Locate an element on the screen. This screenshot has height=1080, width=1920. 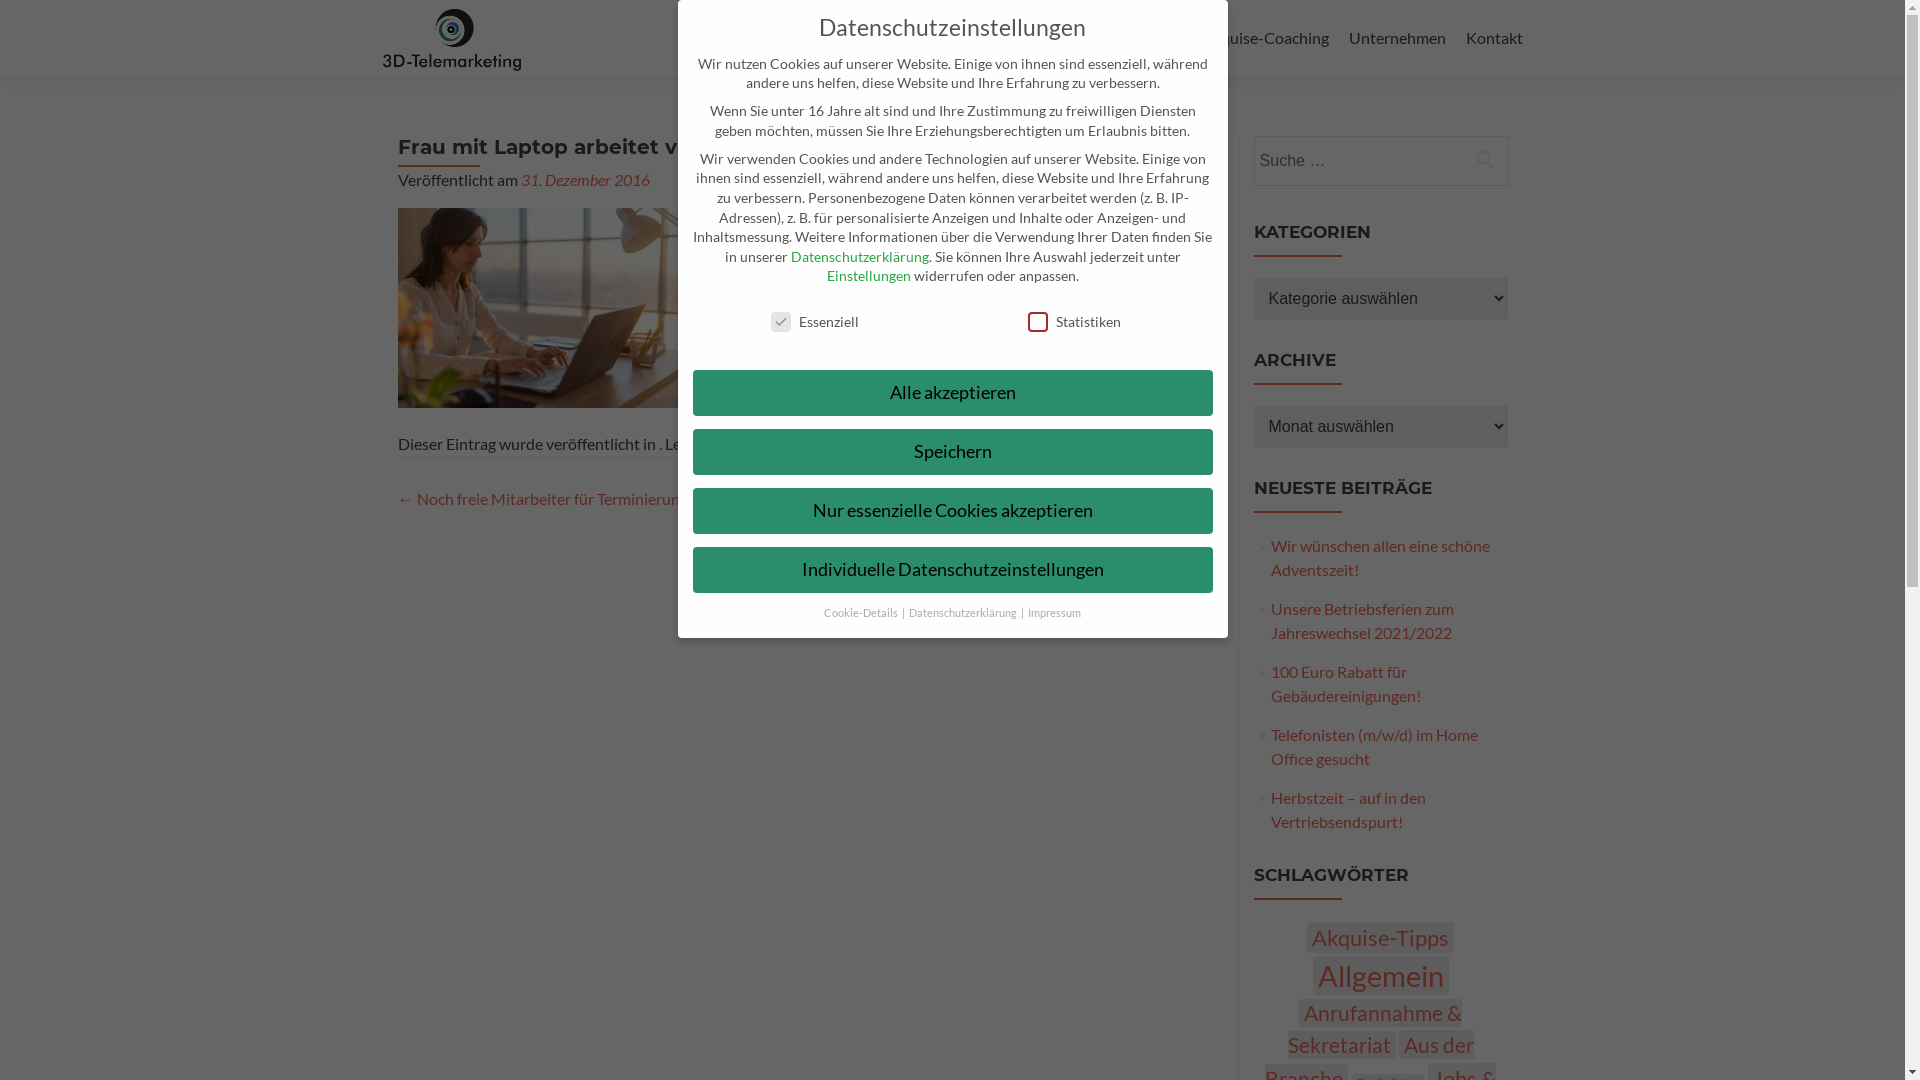
Individuelle Datenschutzeinstellungen is located at coordinates (952, 570).